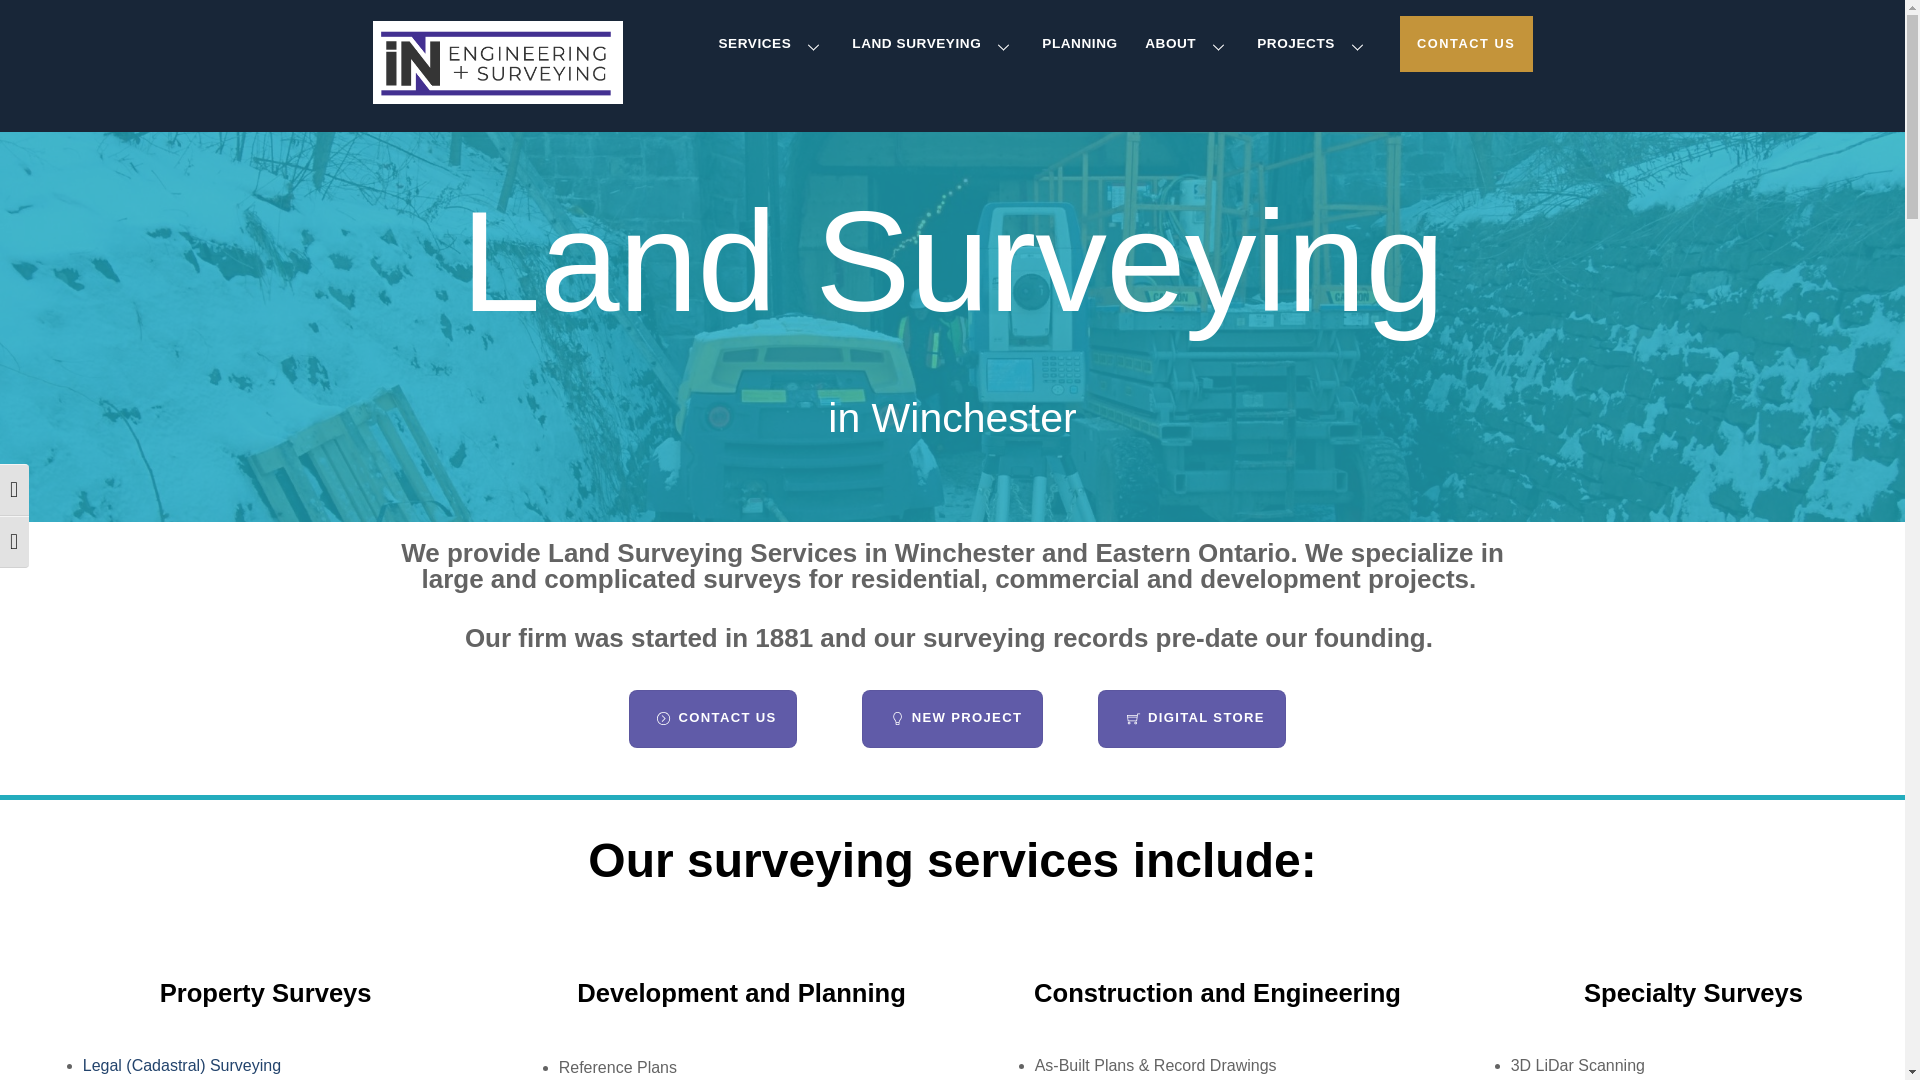  I want to click on CONTACT US, so click(1466, 44).